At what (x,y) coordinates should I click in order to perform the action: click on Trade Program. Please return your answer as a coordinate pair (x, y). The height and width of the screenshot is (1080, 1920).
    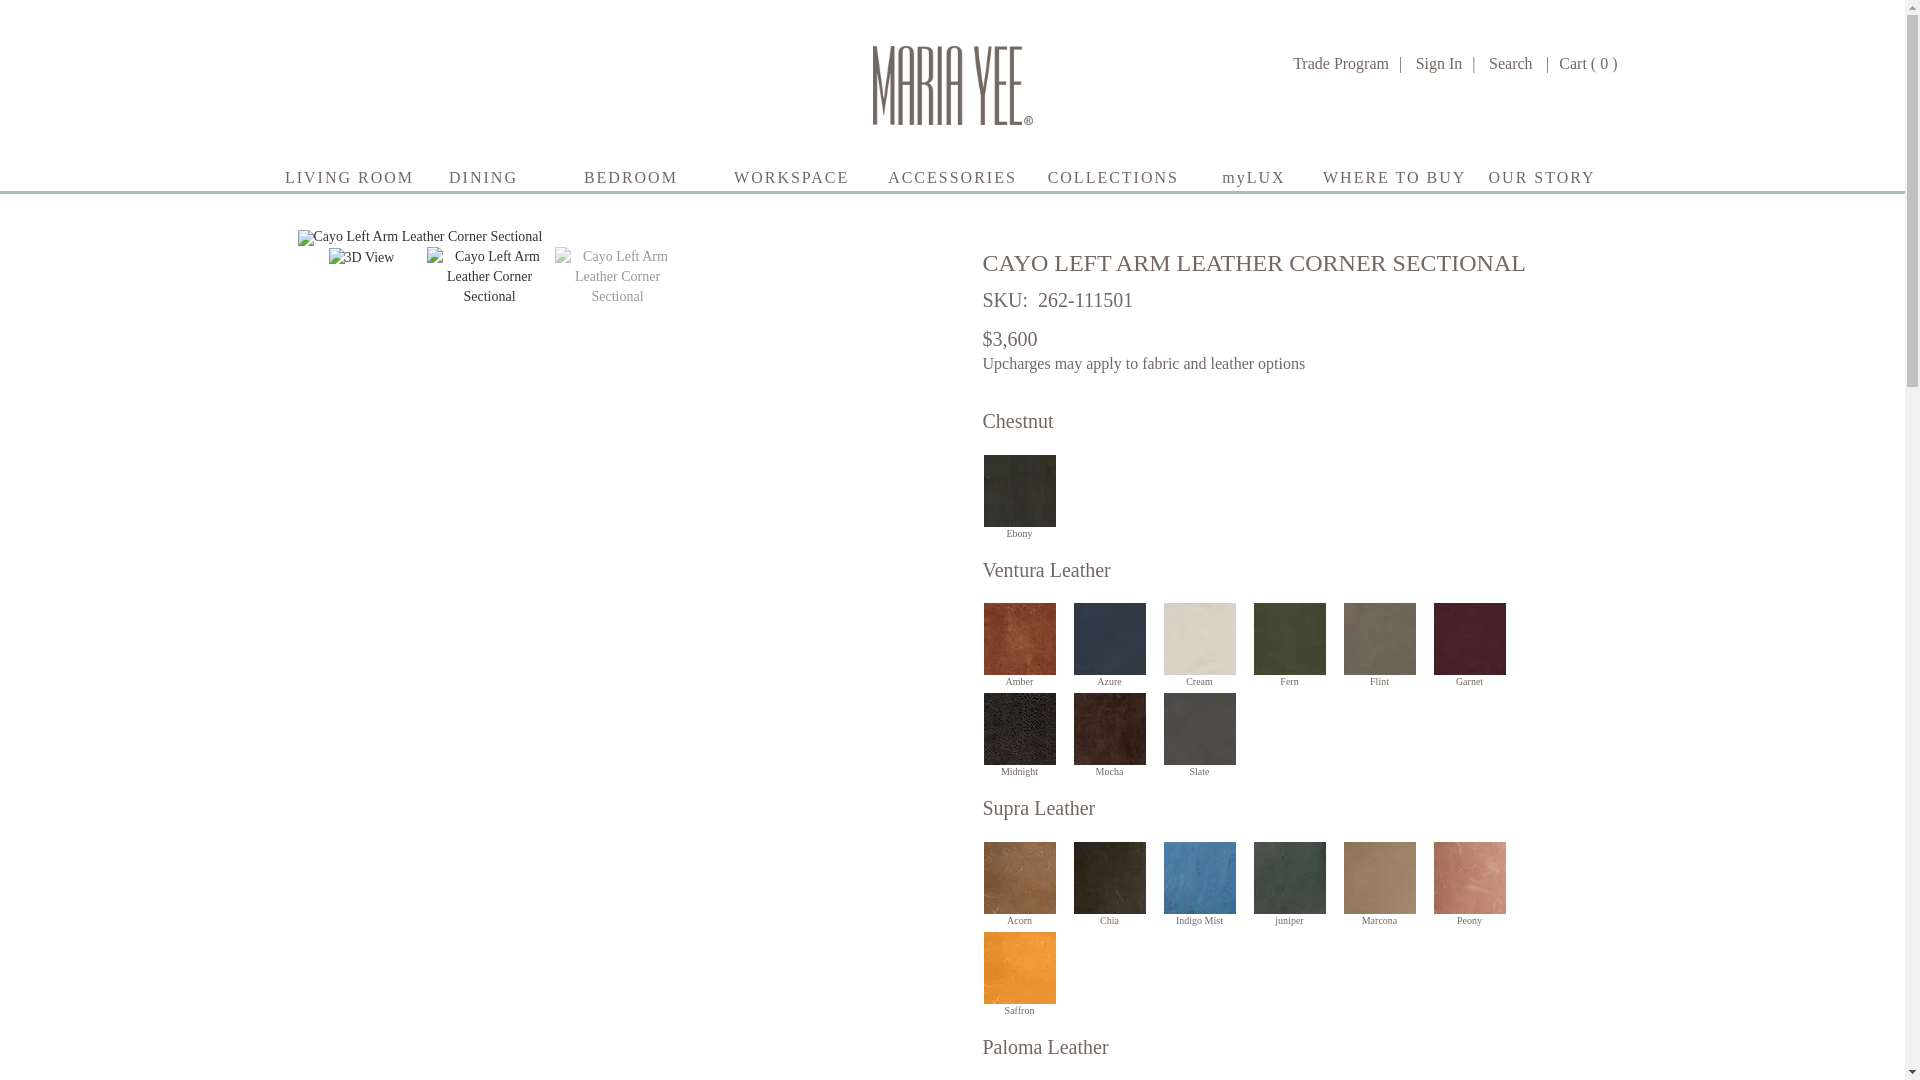
    Looking at the image, I should click on (1340, 64).